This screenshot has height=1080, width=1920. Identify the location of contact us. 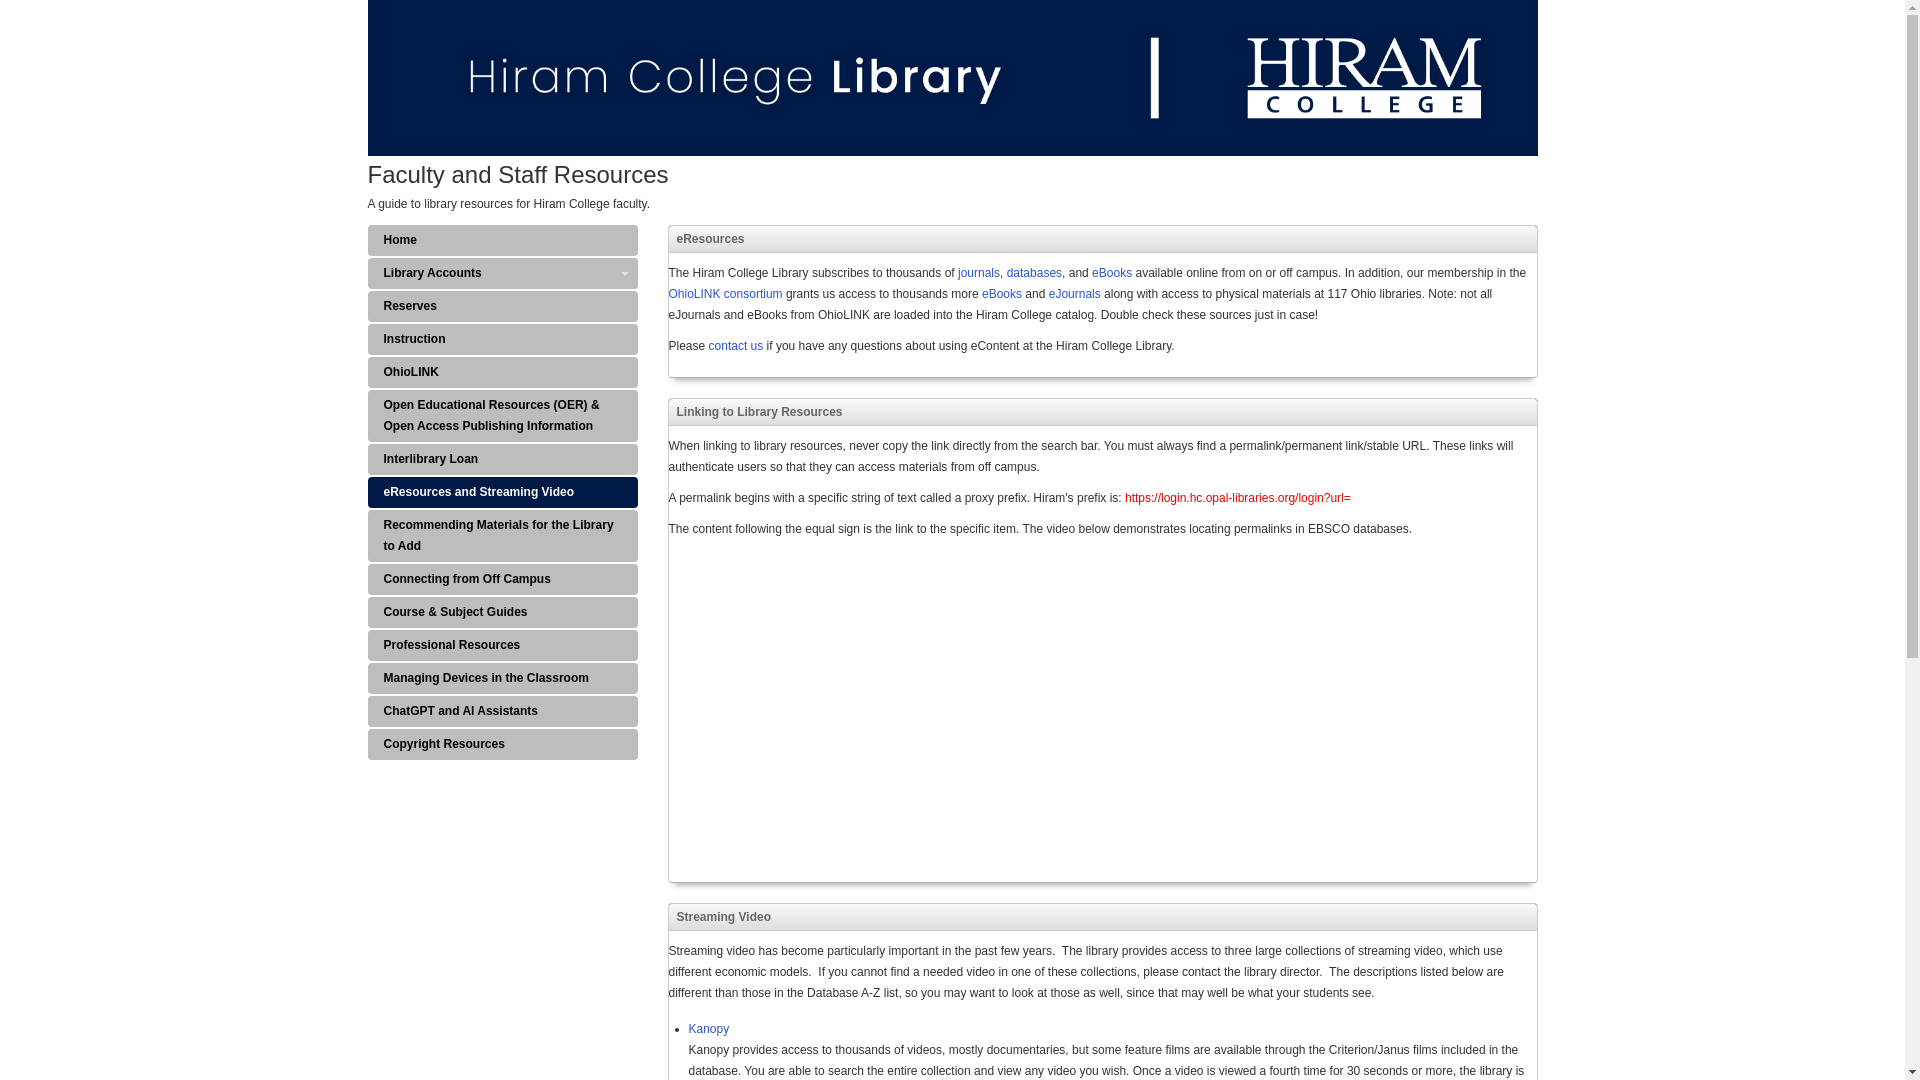
(736, 346).